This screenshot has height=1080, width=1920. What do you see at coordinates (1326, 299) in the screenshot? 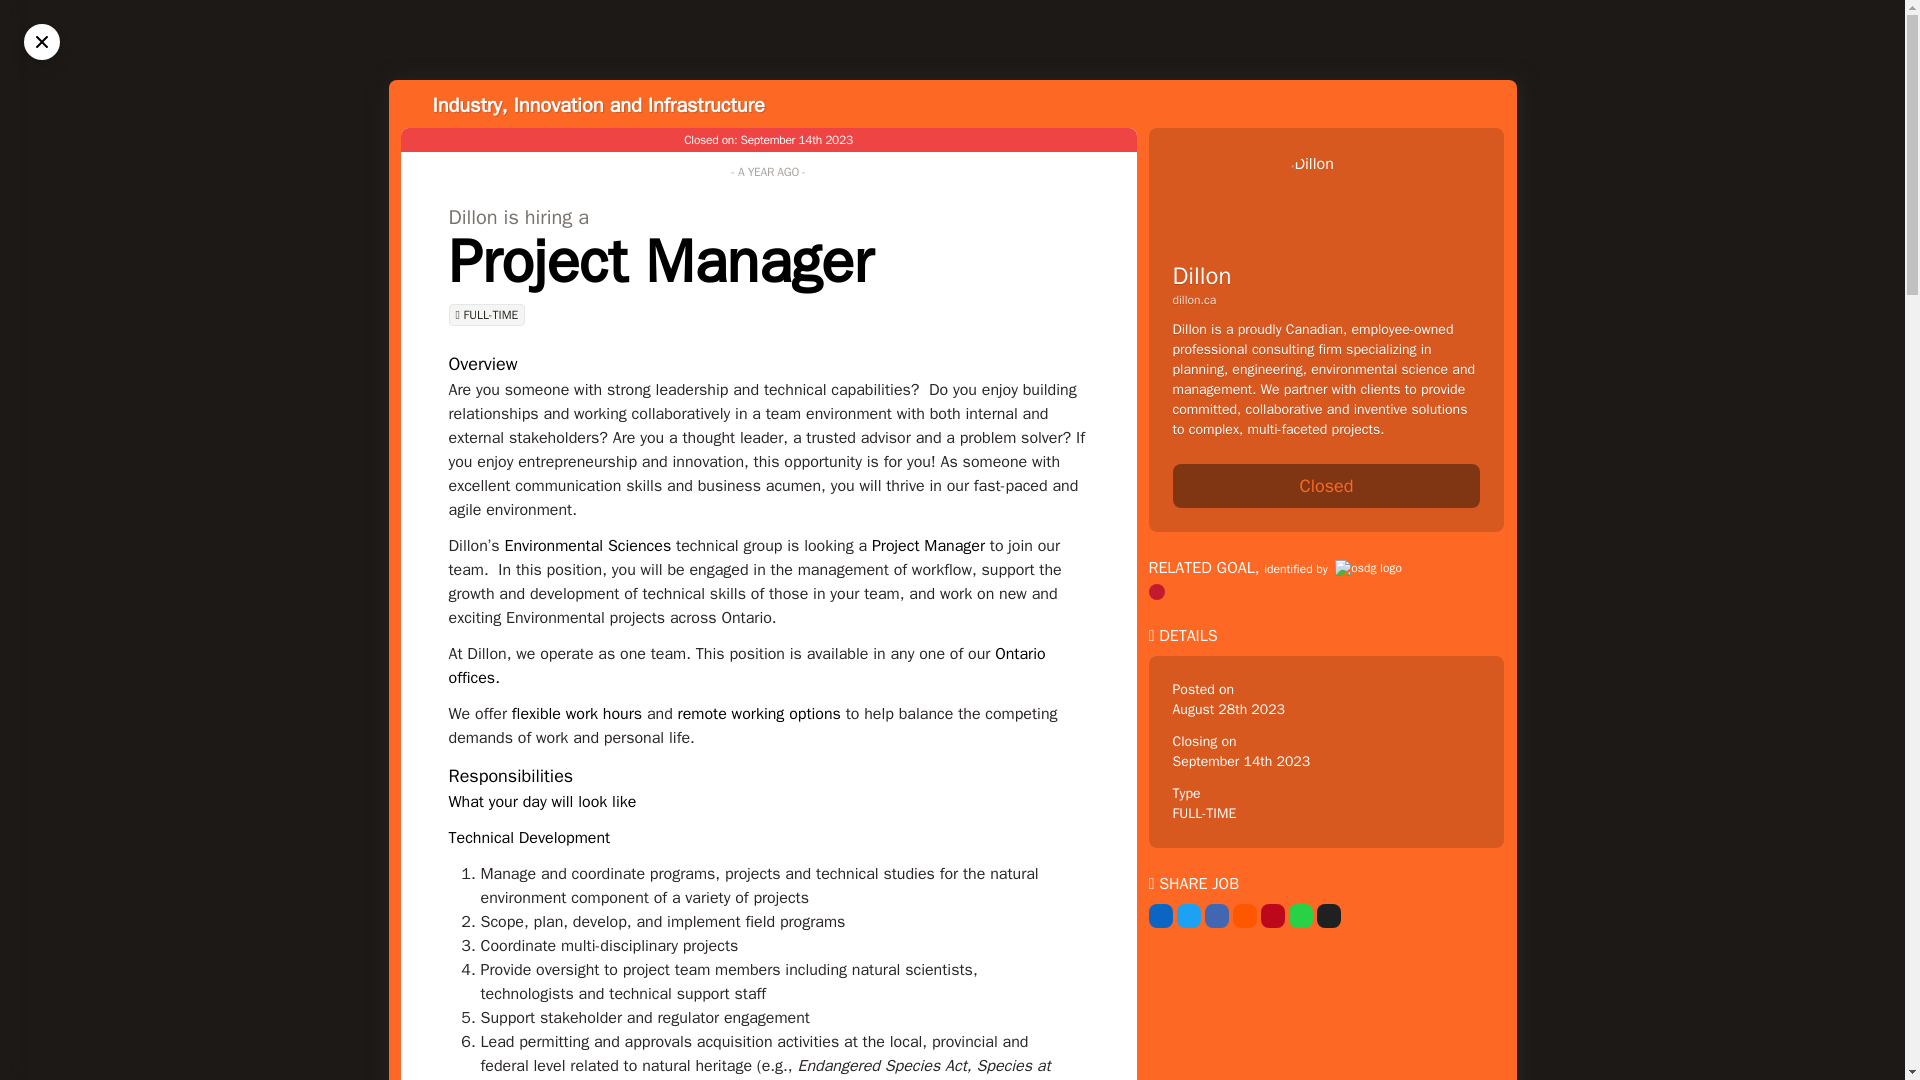
I see `dillon.ca` at bounding box center [1326, 299].